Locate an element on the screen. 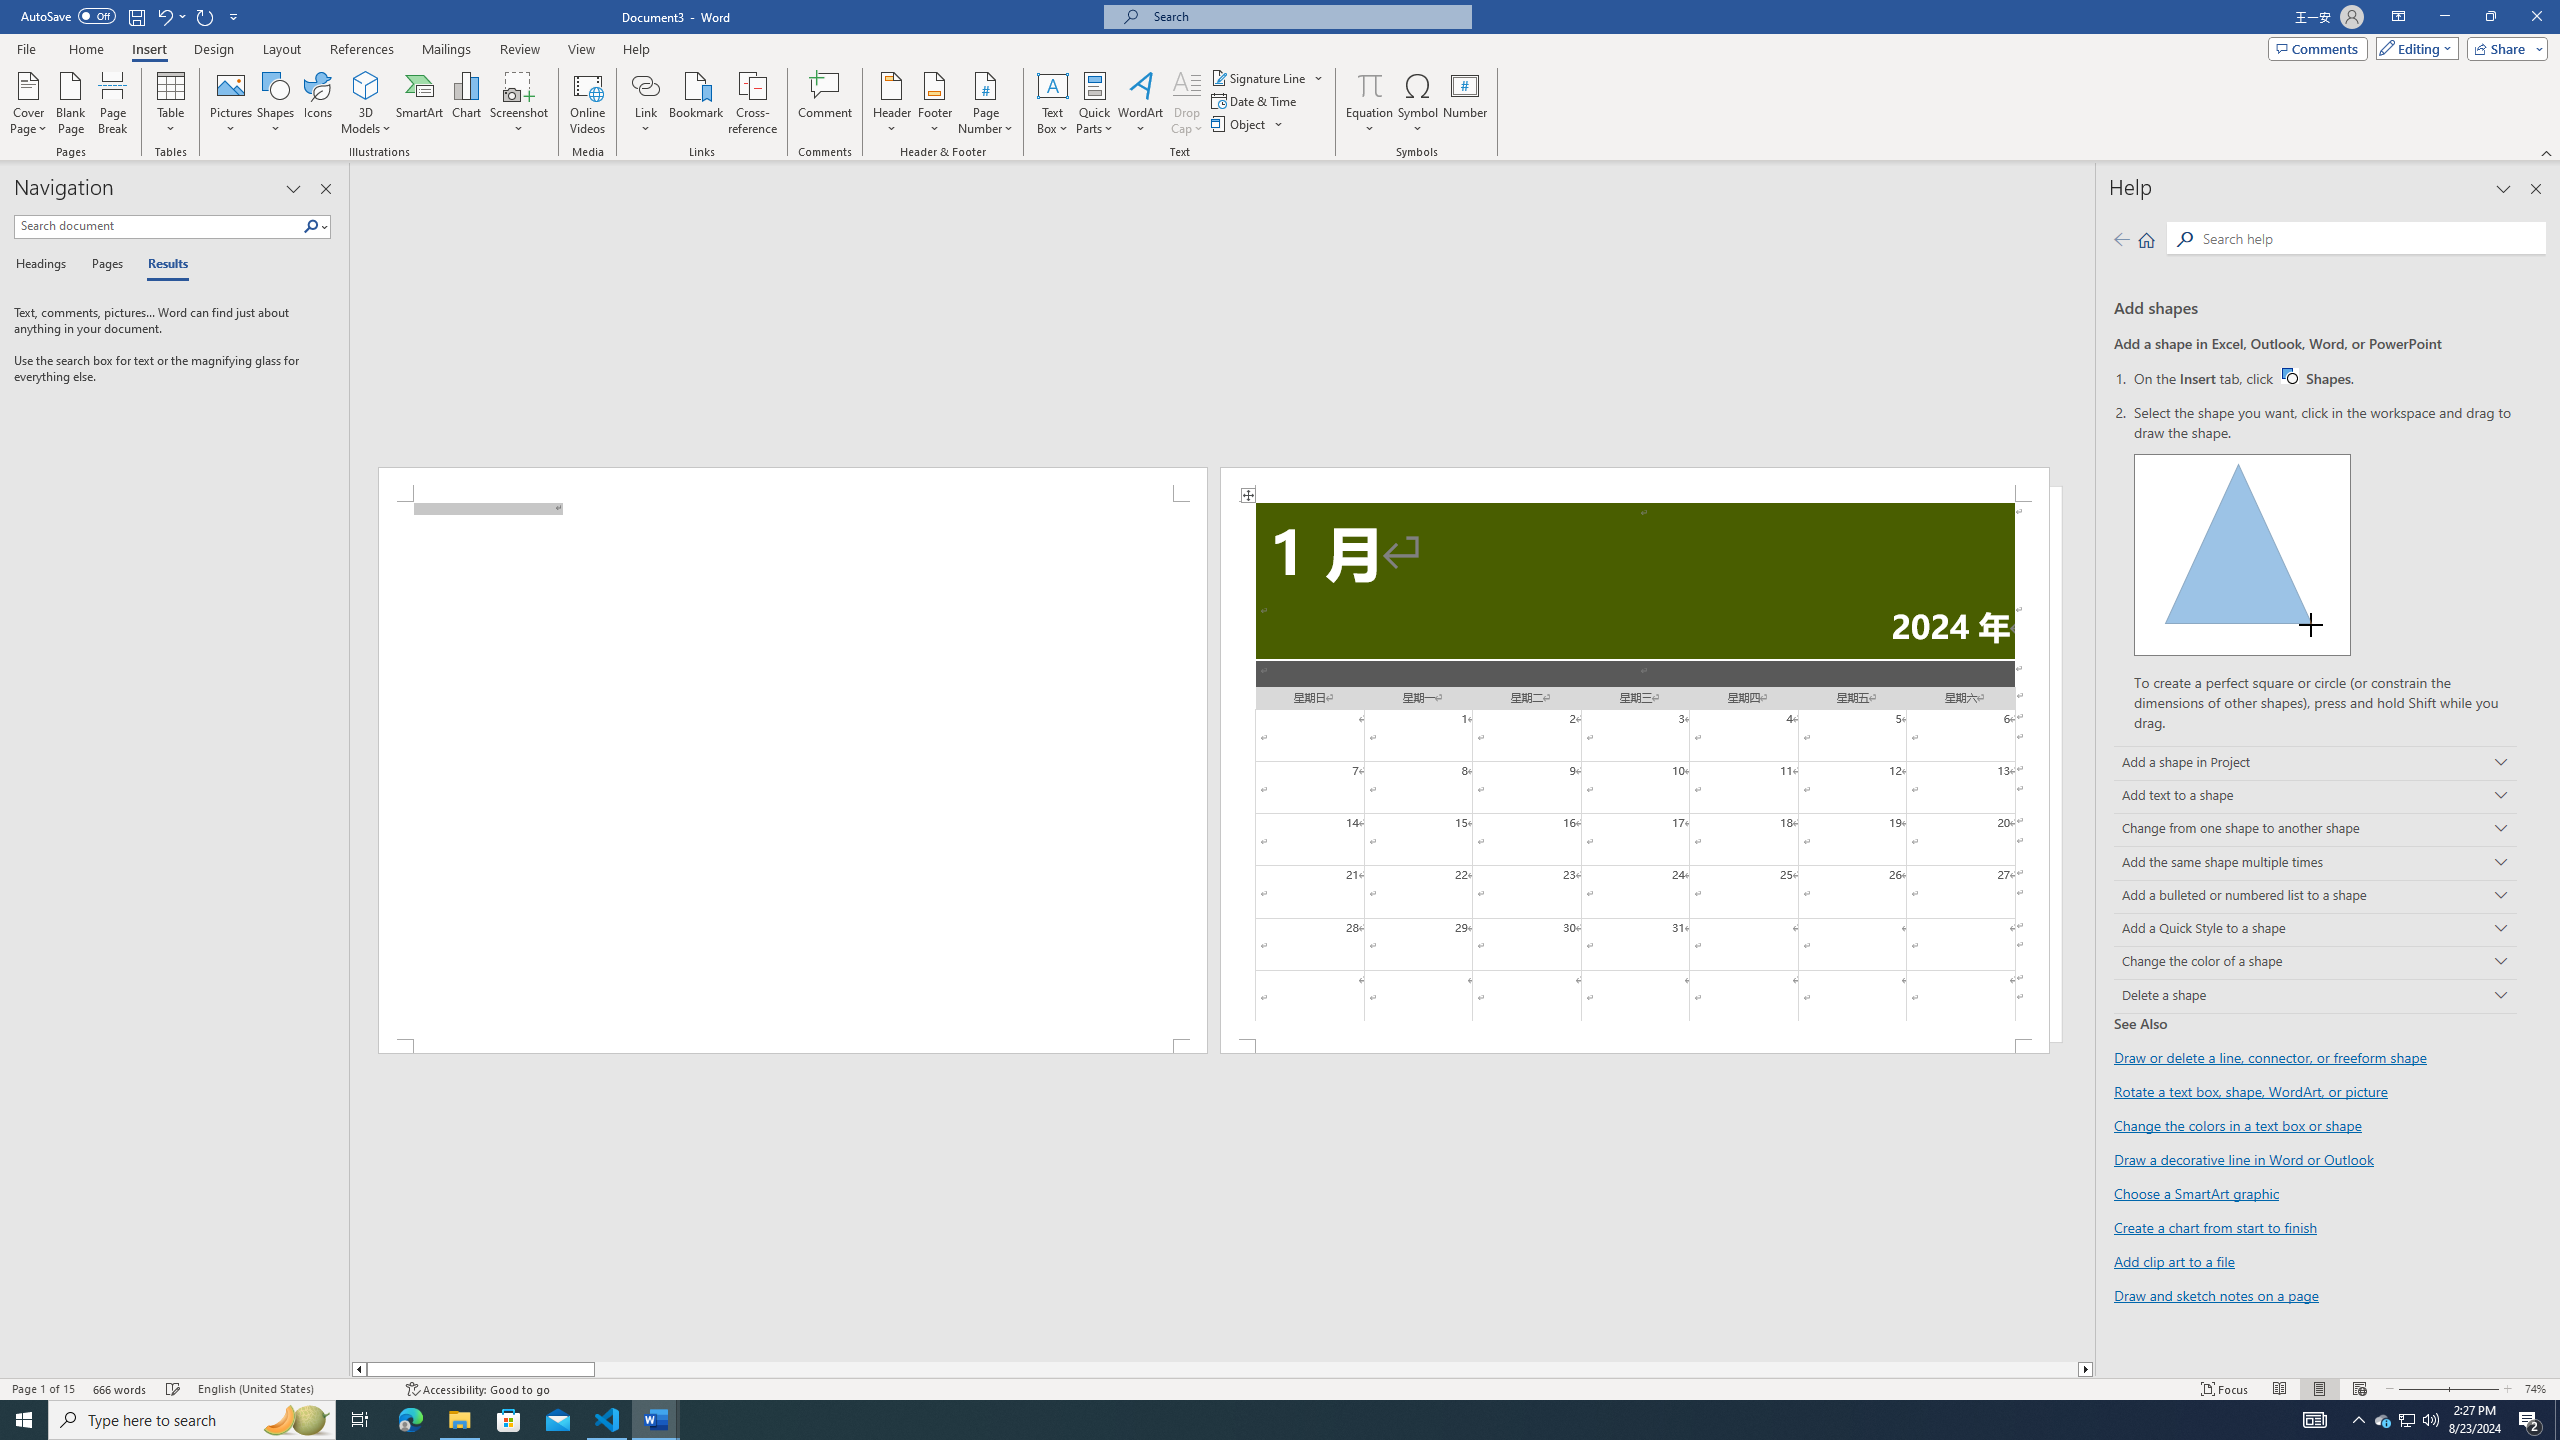 This screenshot has width=2560, height=1440. Results is located at coordinates (161, 265).